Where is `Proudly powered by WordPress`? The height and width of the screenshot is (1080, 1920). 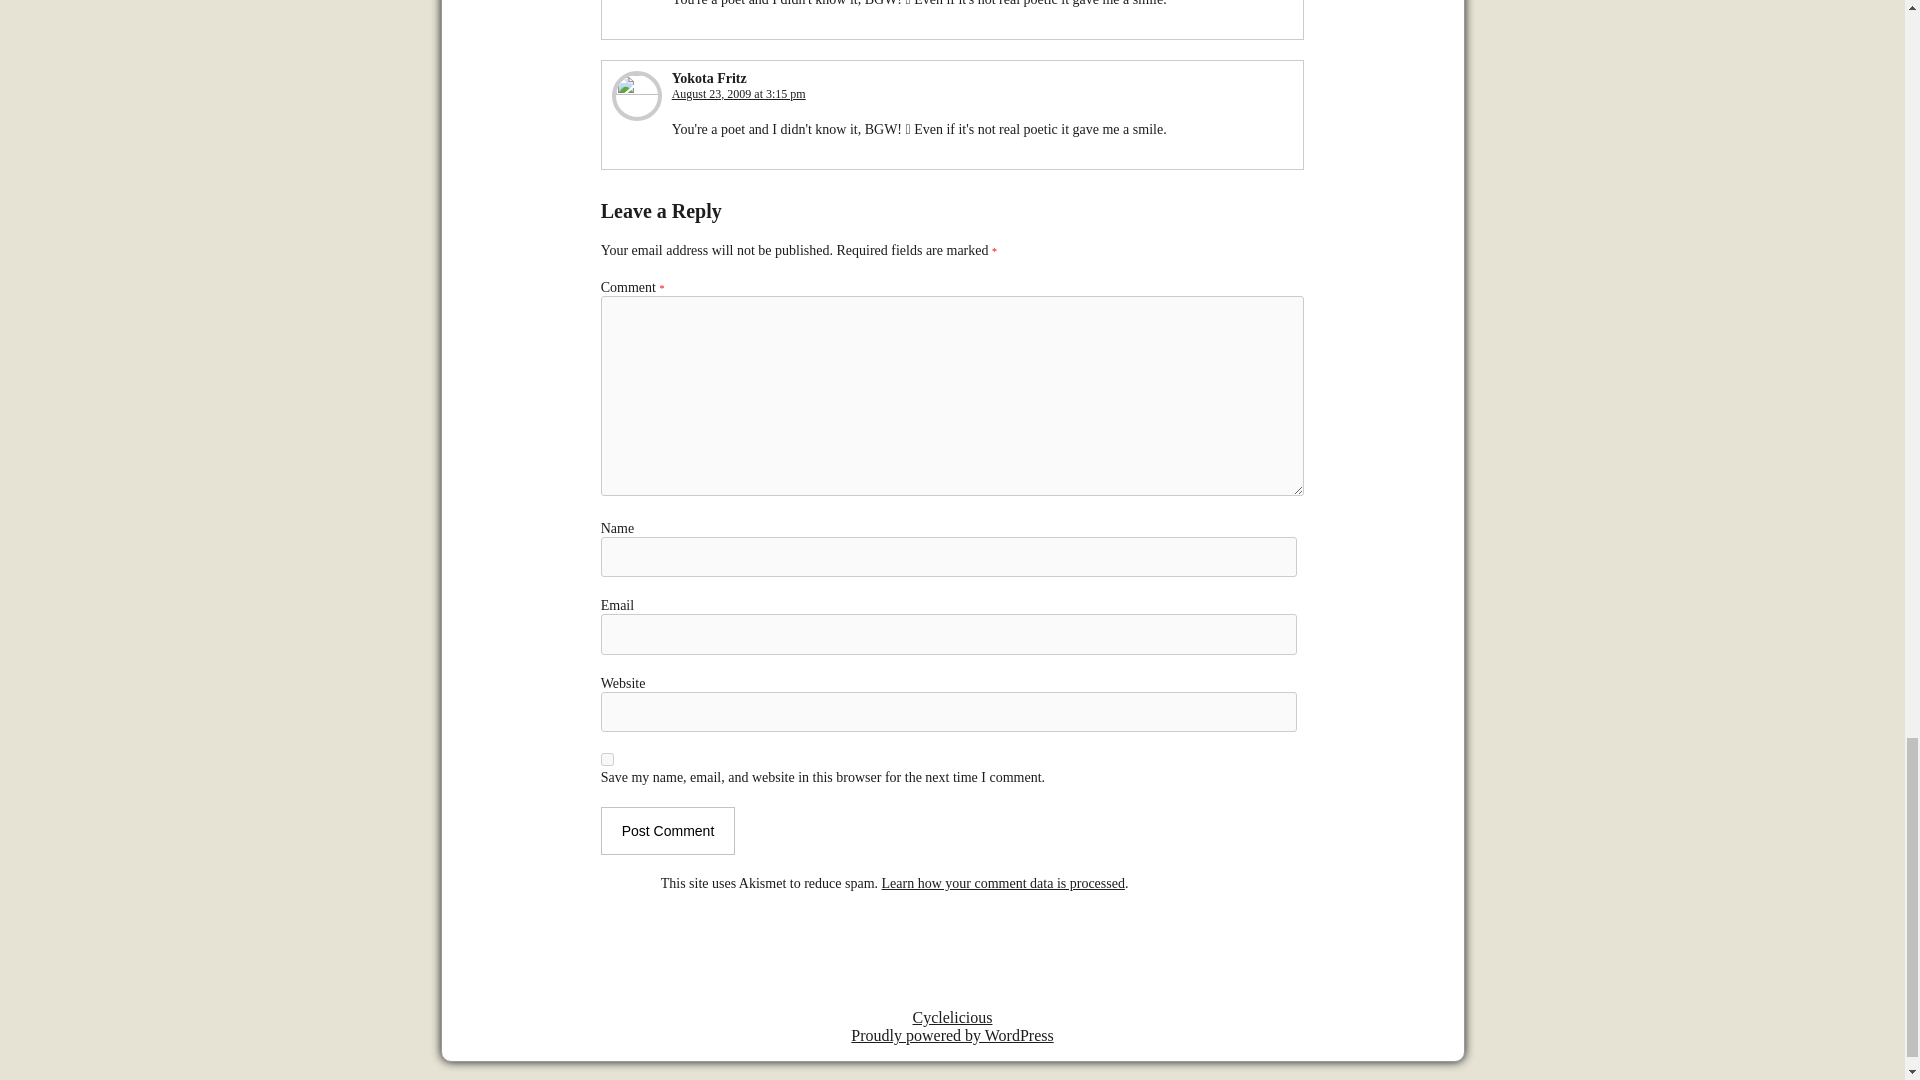 Proudly powered by WordPress is located at coordinates (951, 1036).